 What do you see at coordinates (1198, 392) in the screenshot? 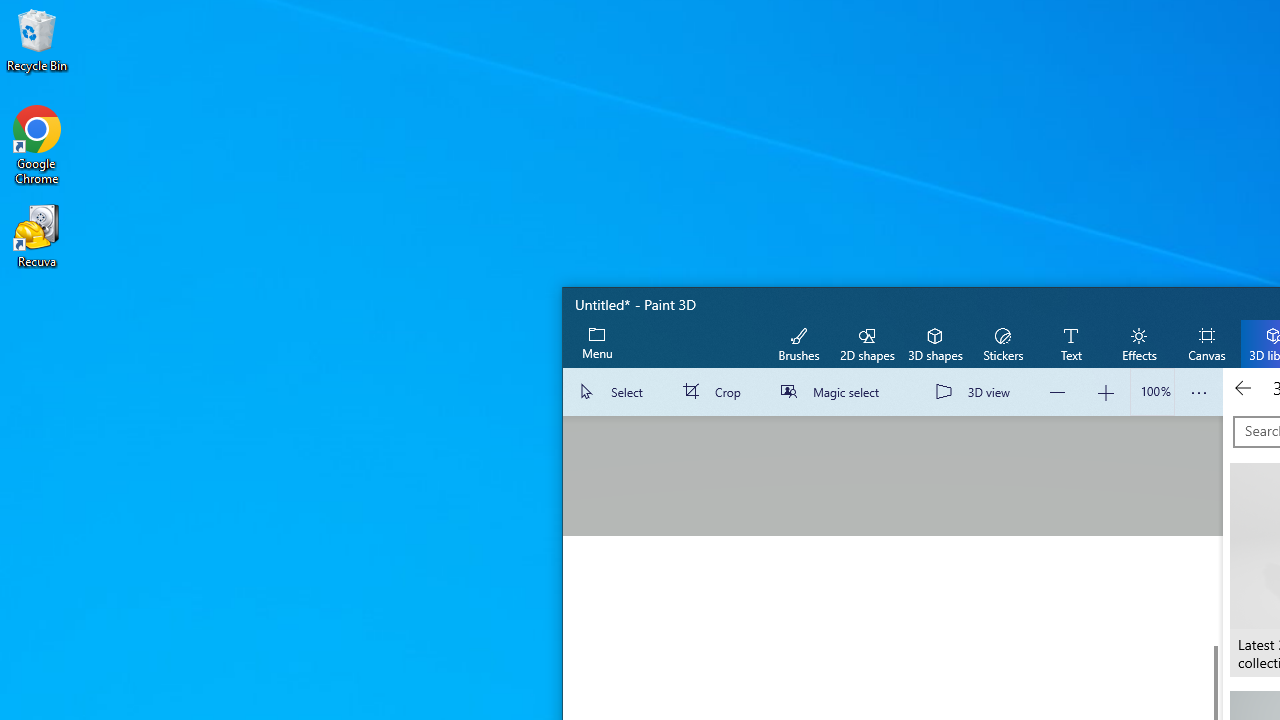
I see `View more options` at bounding box center [1198, 392].